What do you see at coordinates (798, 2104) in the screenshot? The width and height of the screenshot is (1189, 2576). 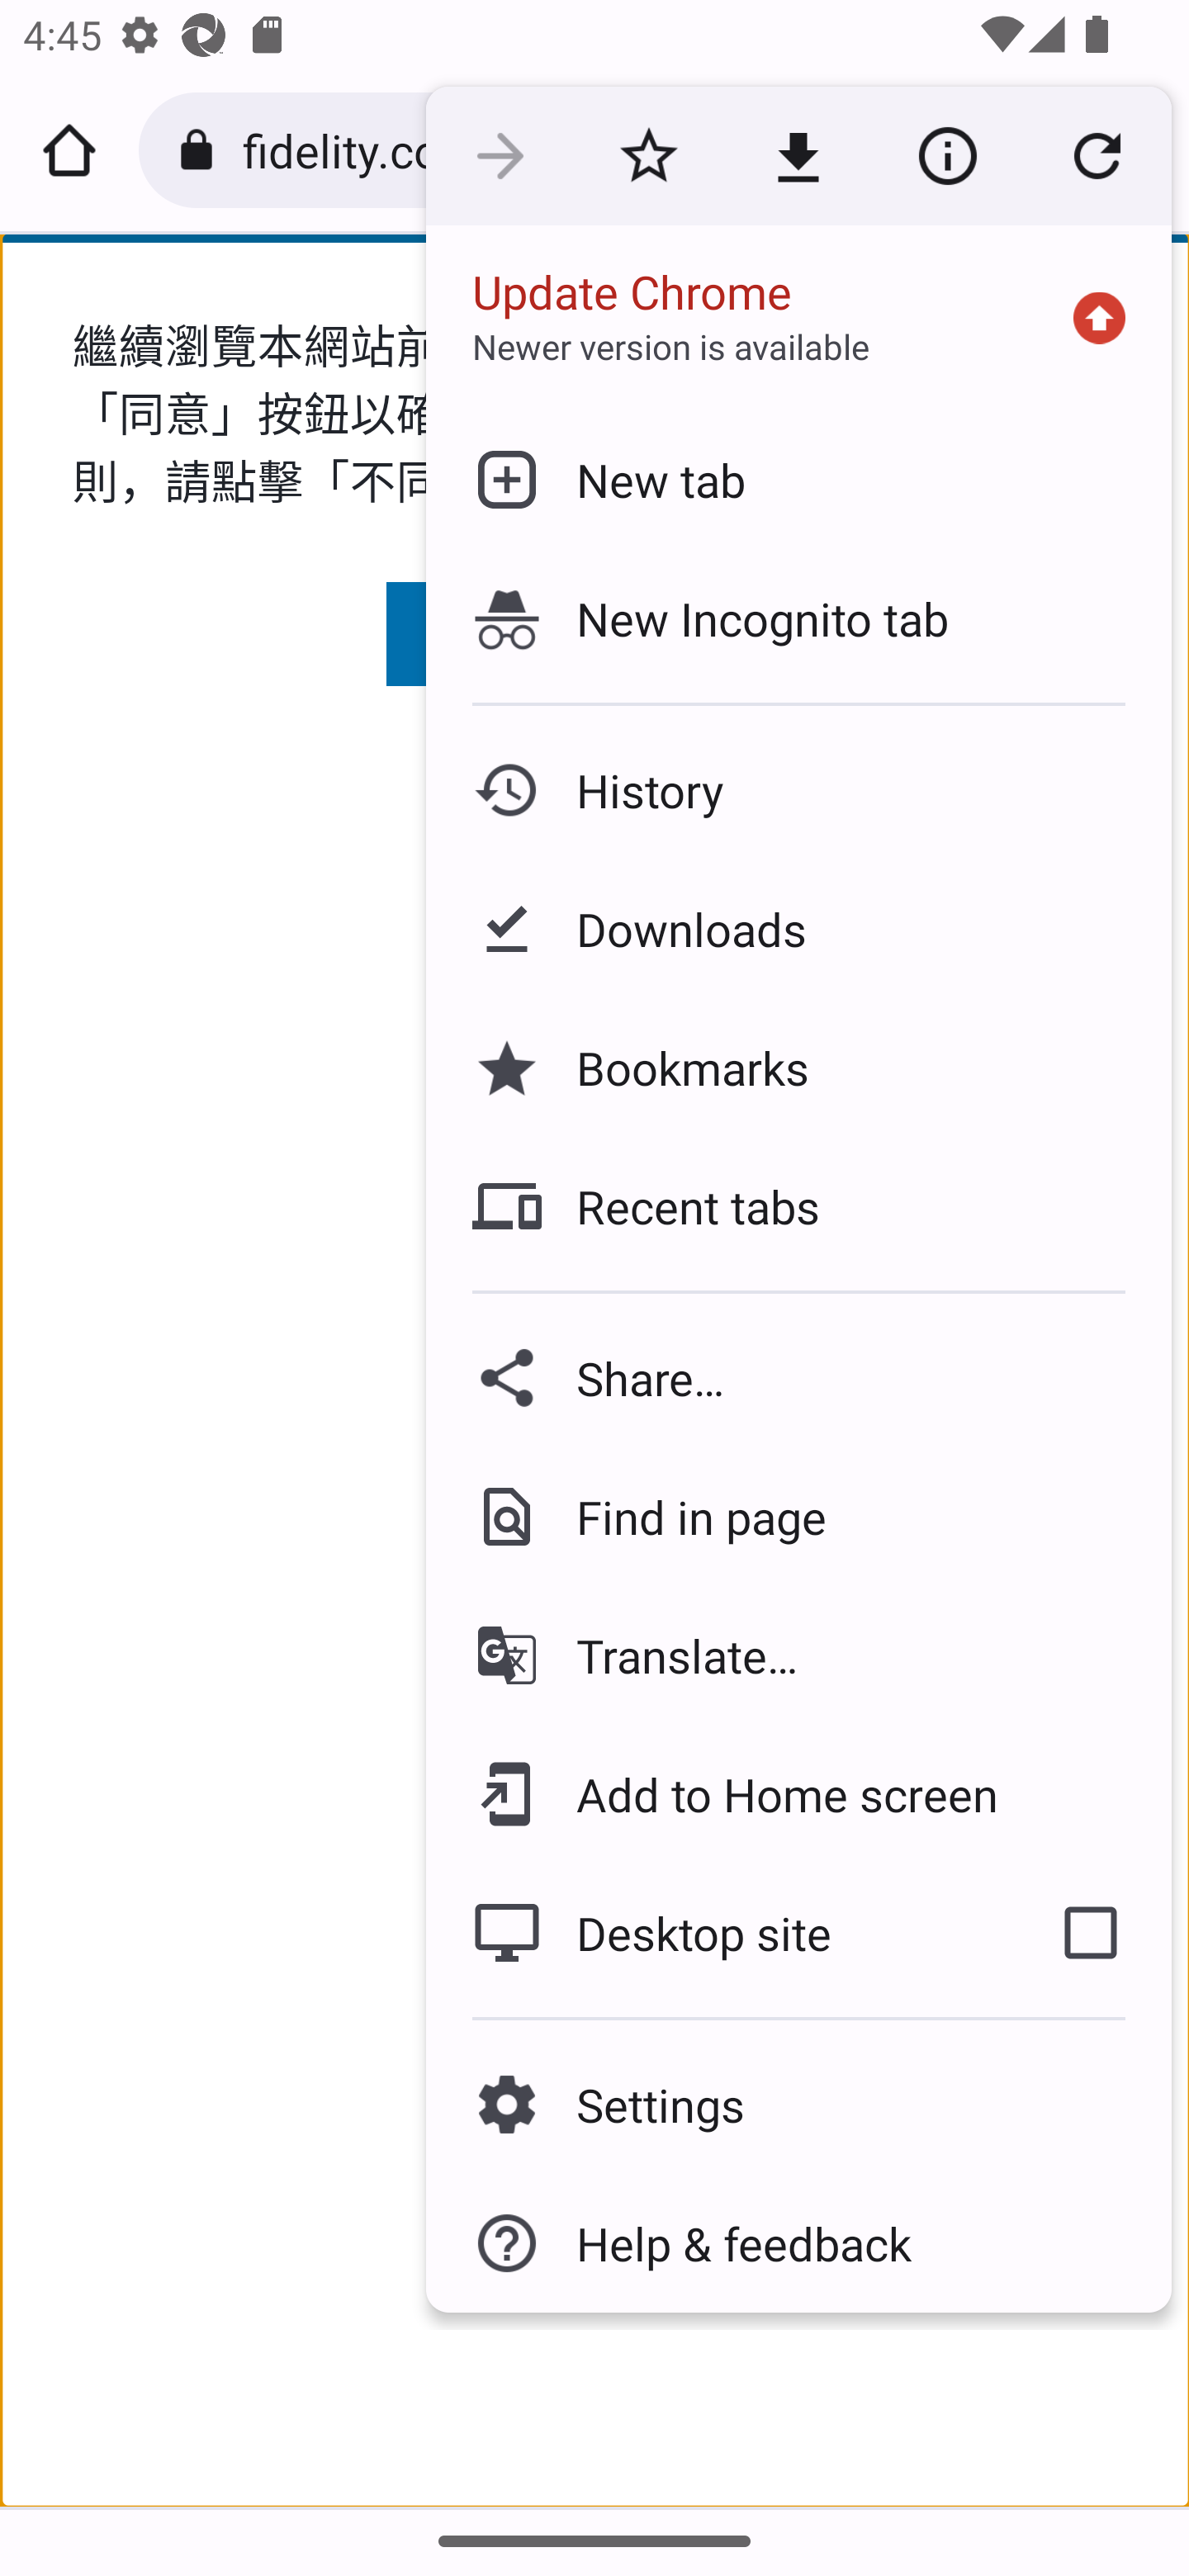 I see `Settings` at bounding box center [798, 2104].